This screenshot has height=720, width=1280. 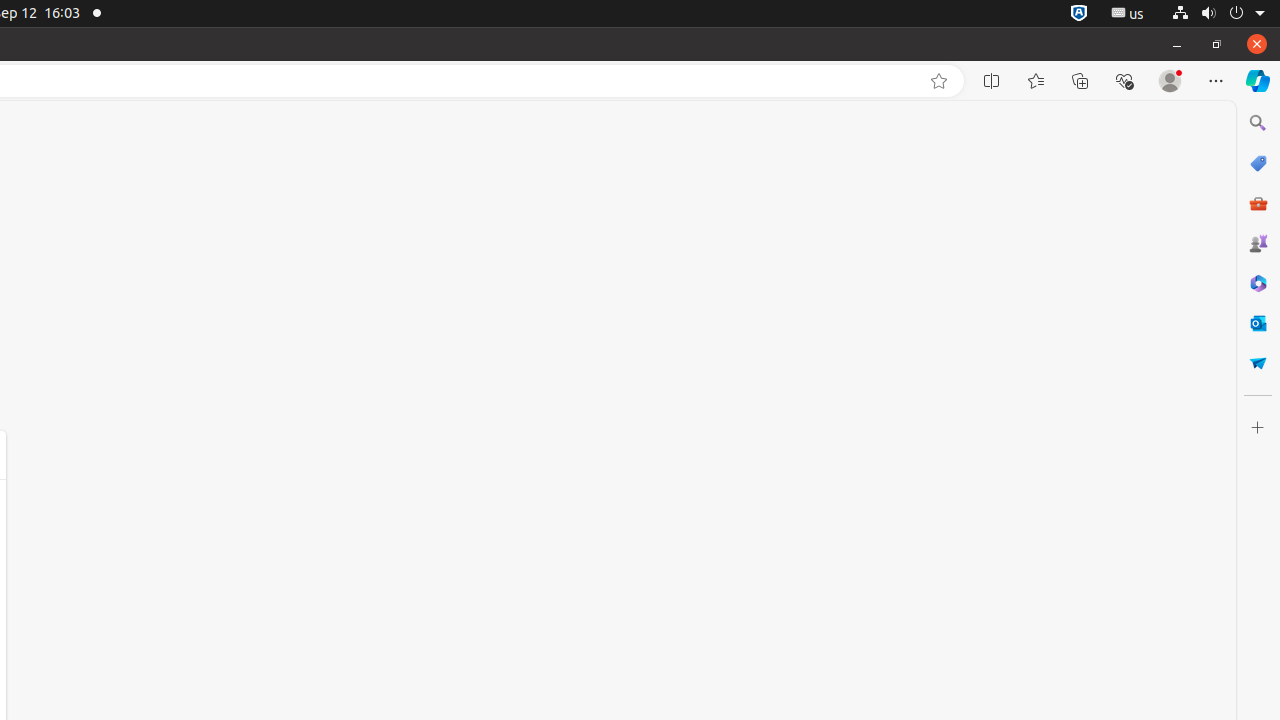 I want to click on Browser essentials, so click(x=1124, y=81).